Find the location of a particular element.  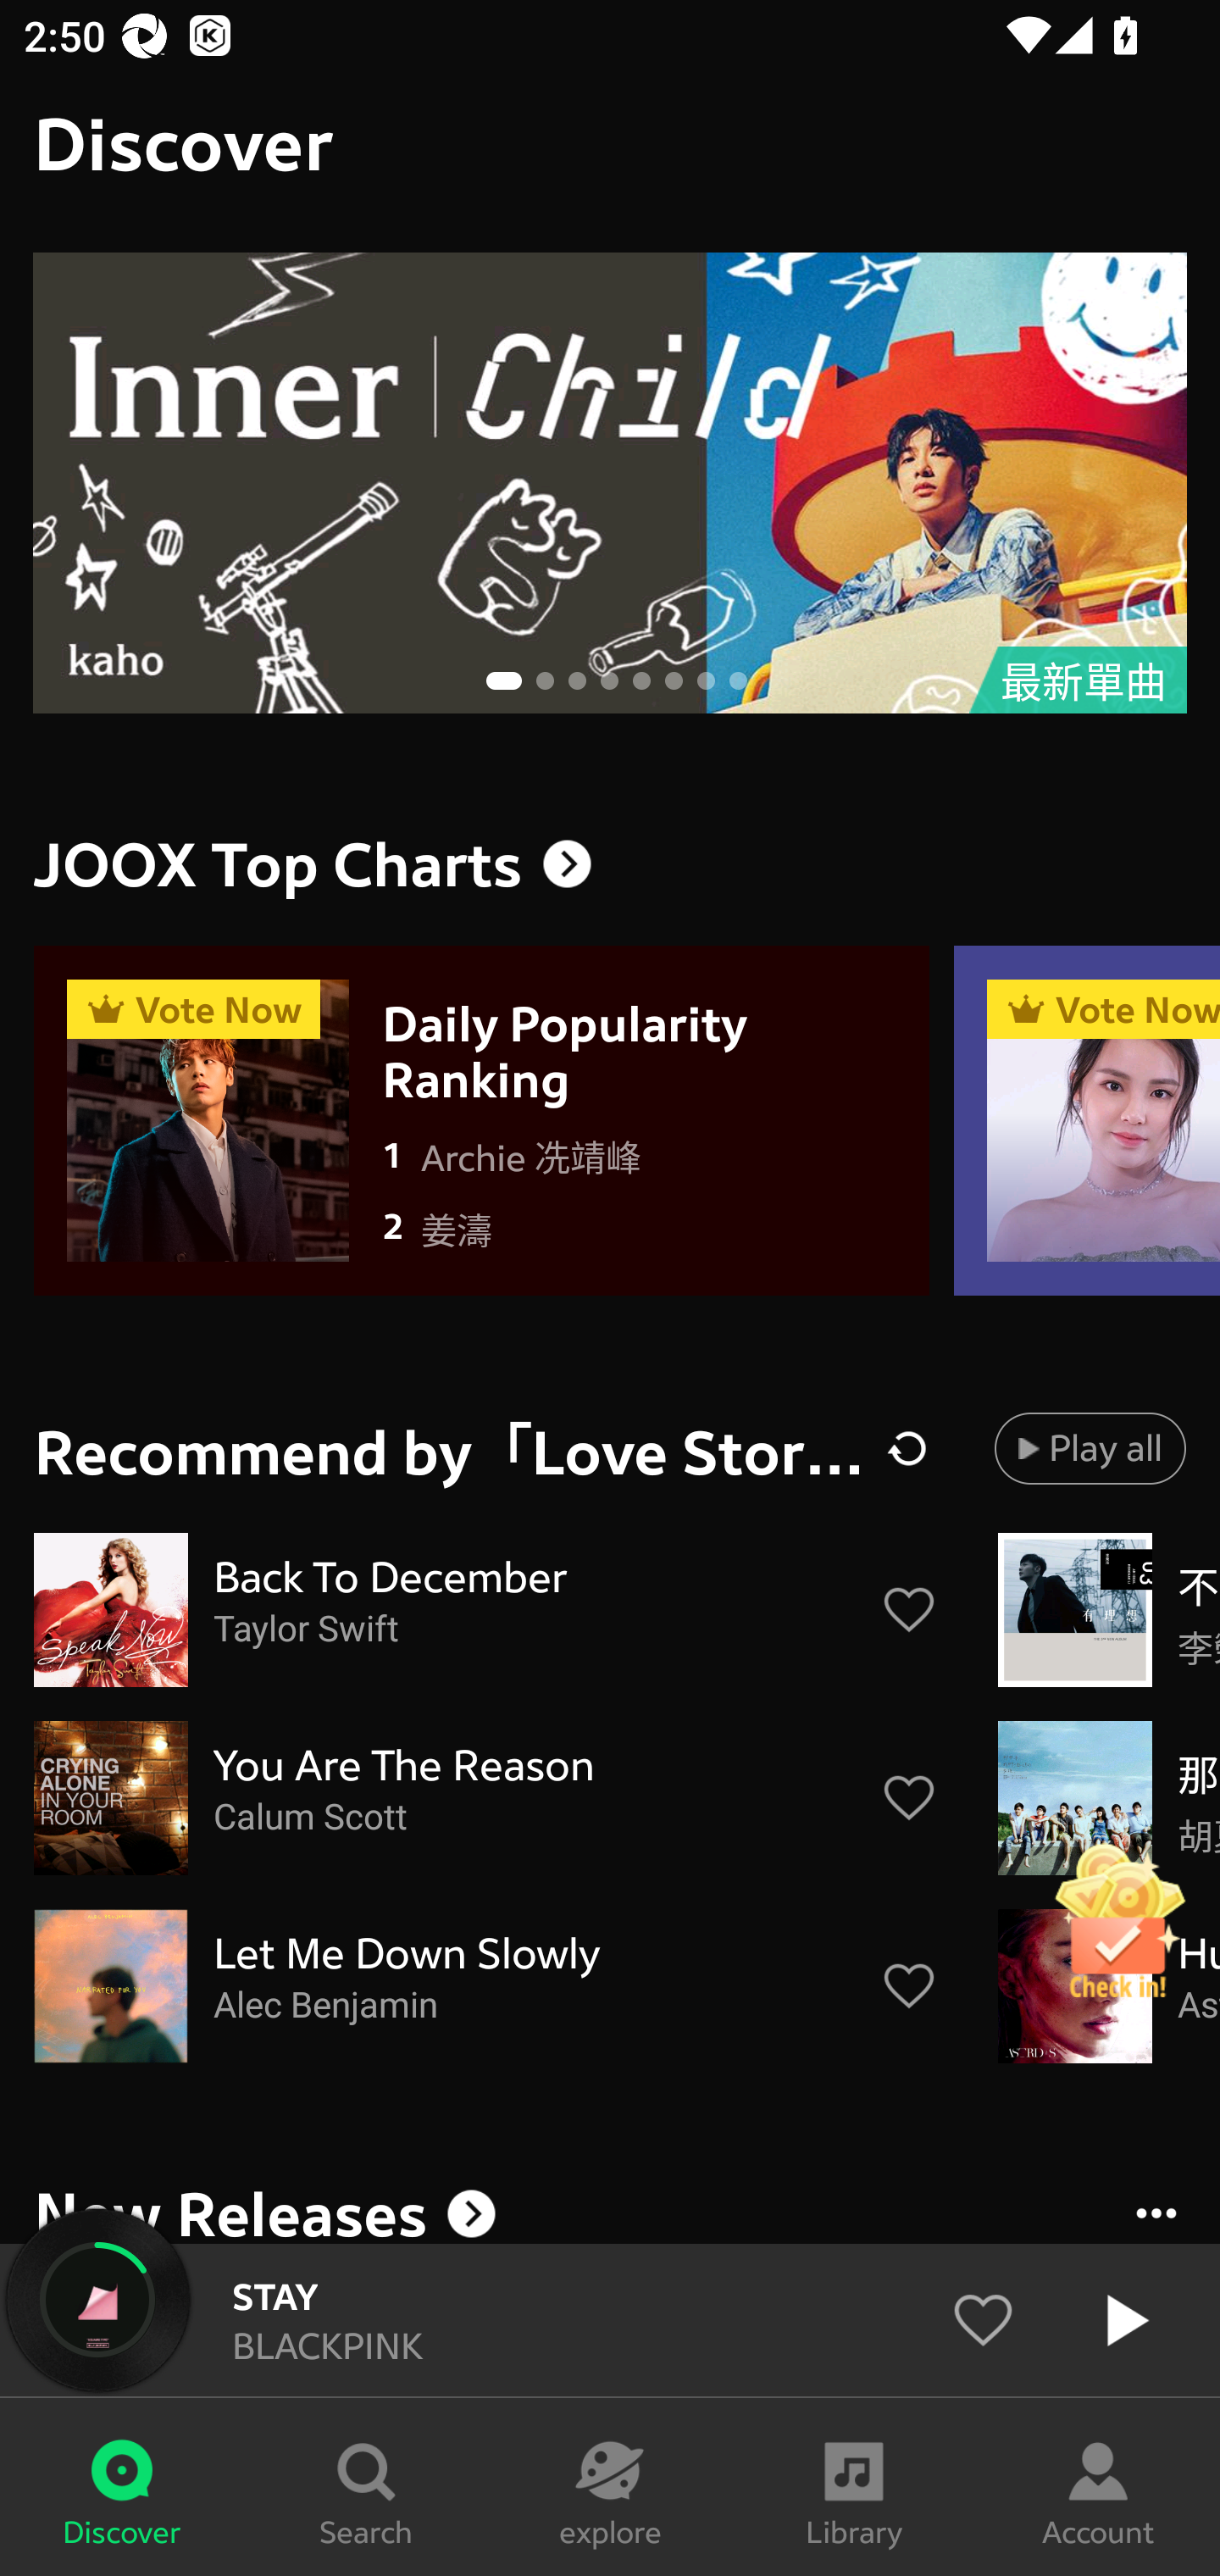

STAY BLACKPINK is located at coordinates (610, 2320).